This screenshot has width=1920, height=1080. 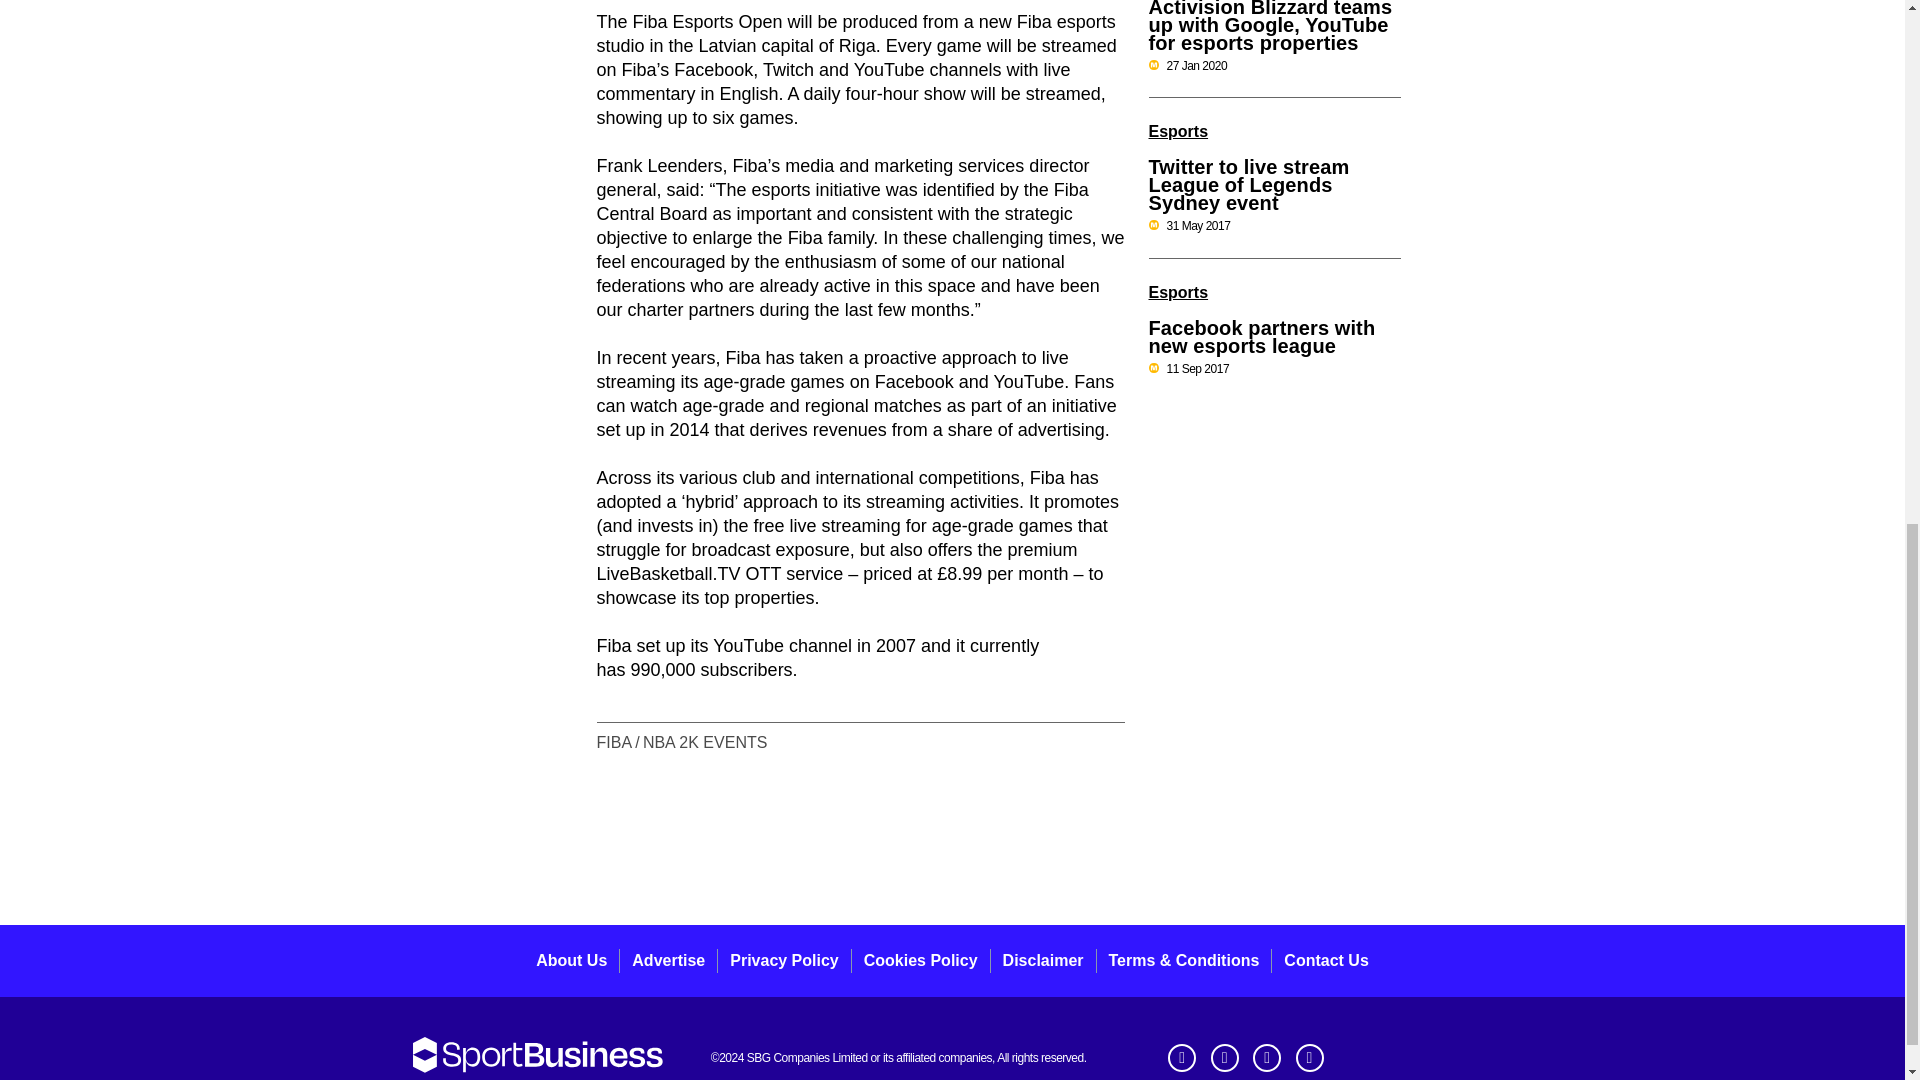 What do you see at coordinates (1178, 292) in the screenshot?
I see `Esports` at bounding box center [1178, 292].